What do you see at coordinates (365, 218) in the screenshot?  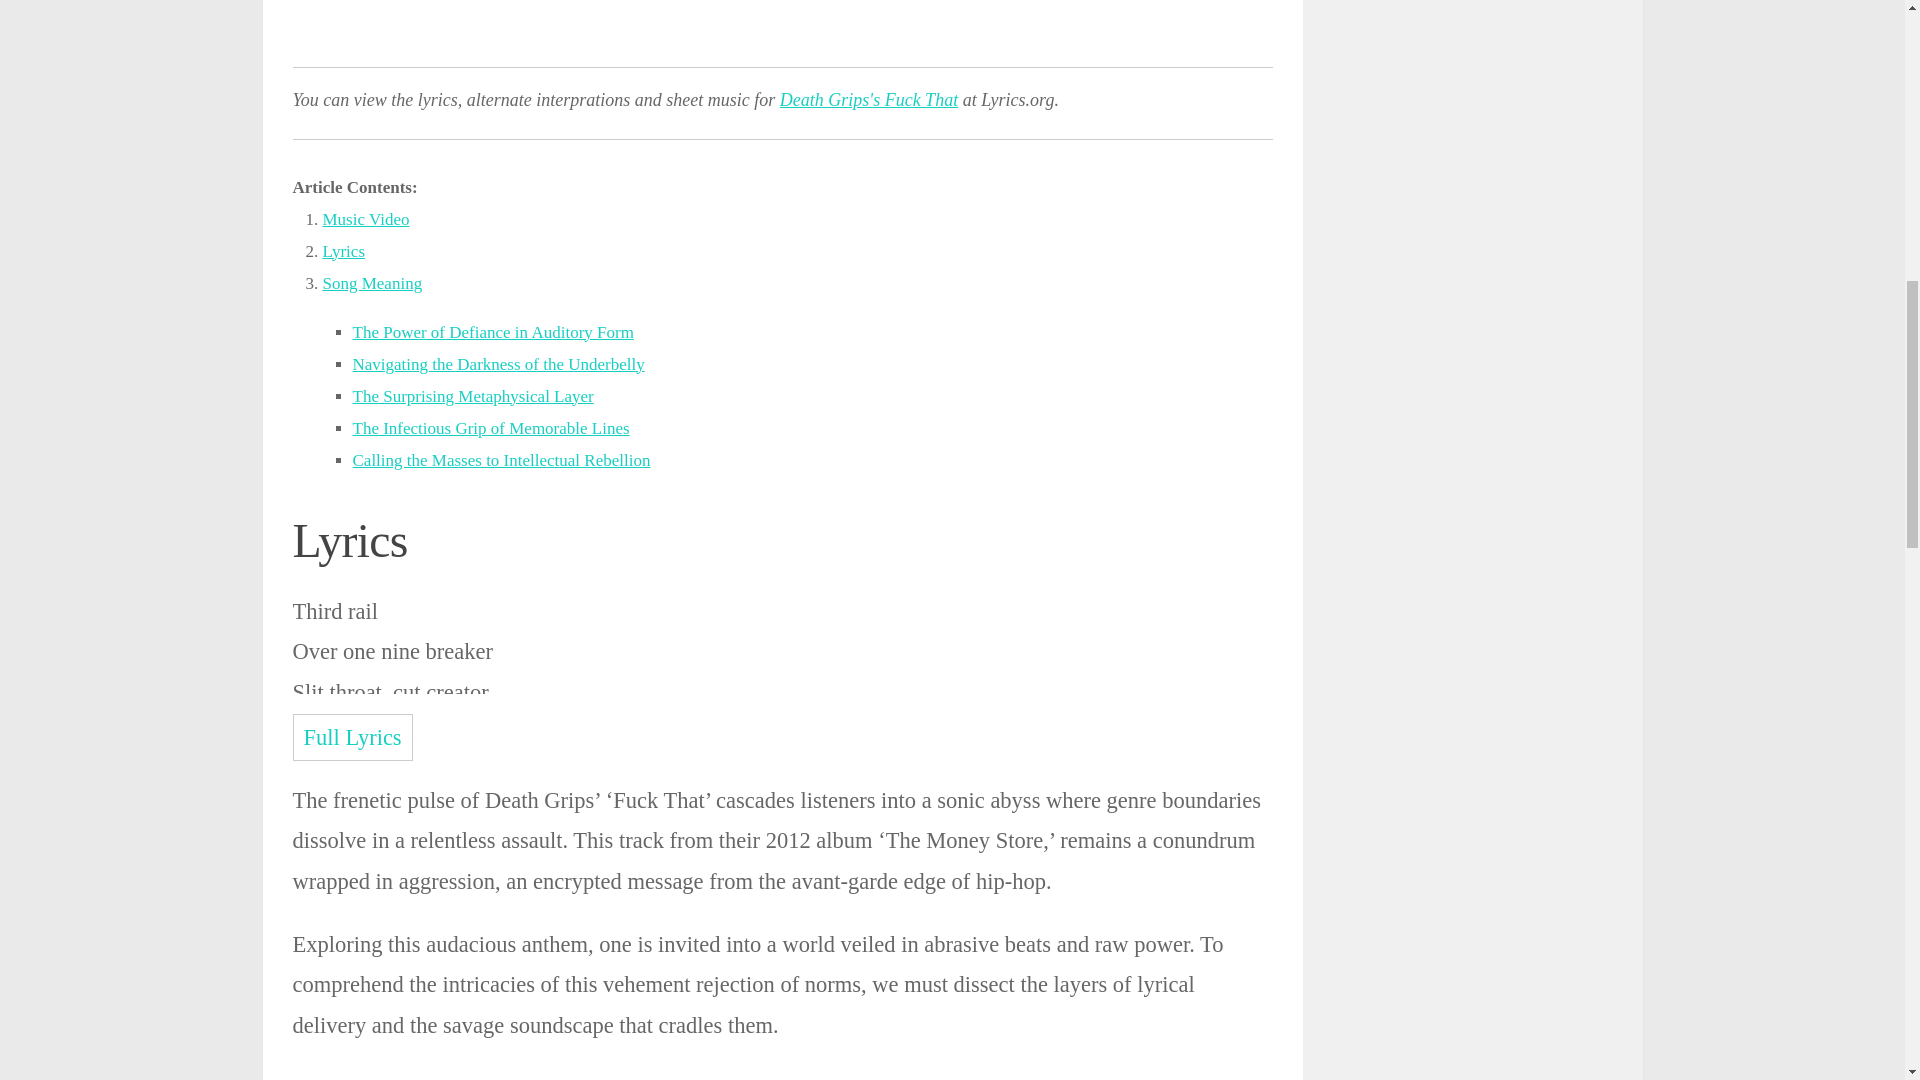 I see `Music Video` at bounding box center [365, 218].